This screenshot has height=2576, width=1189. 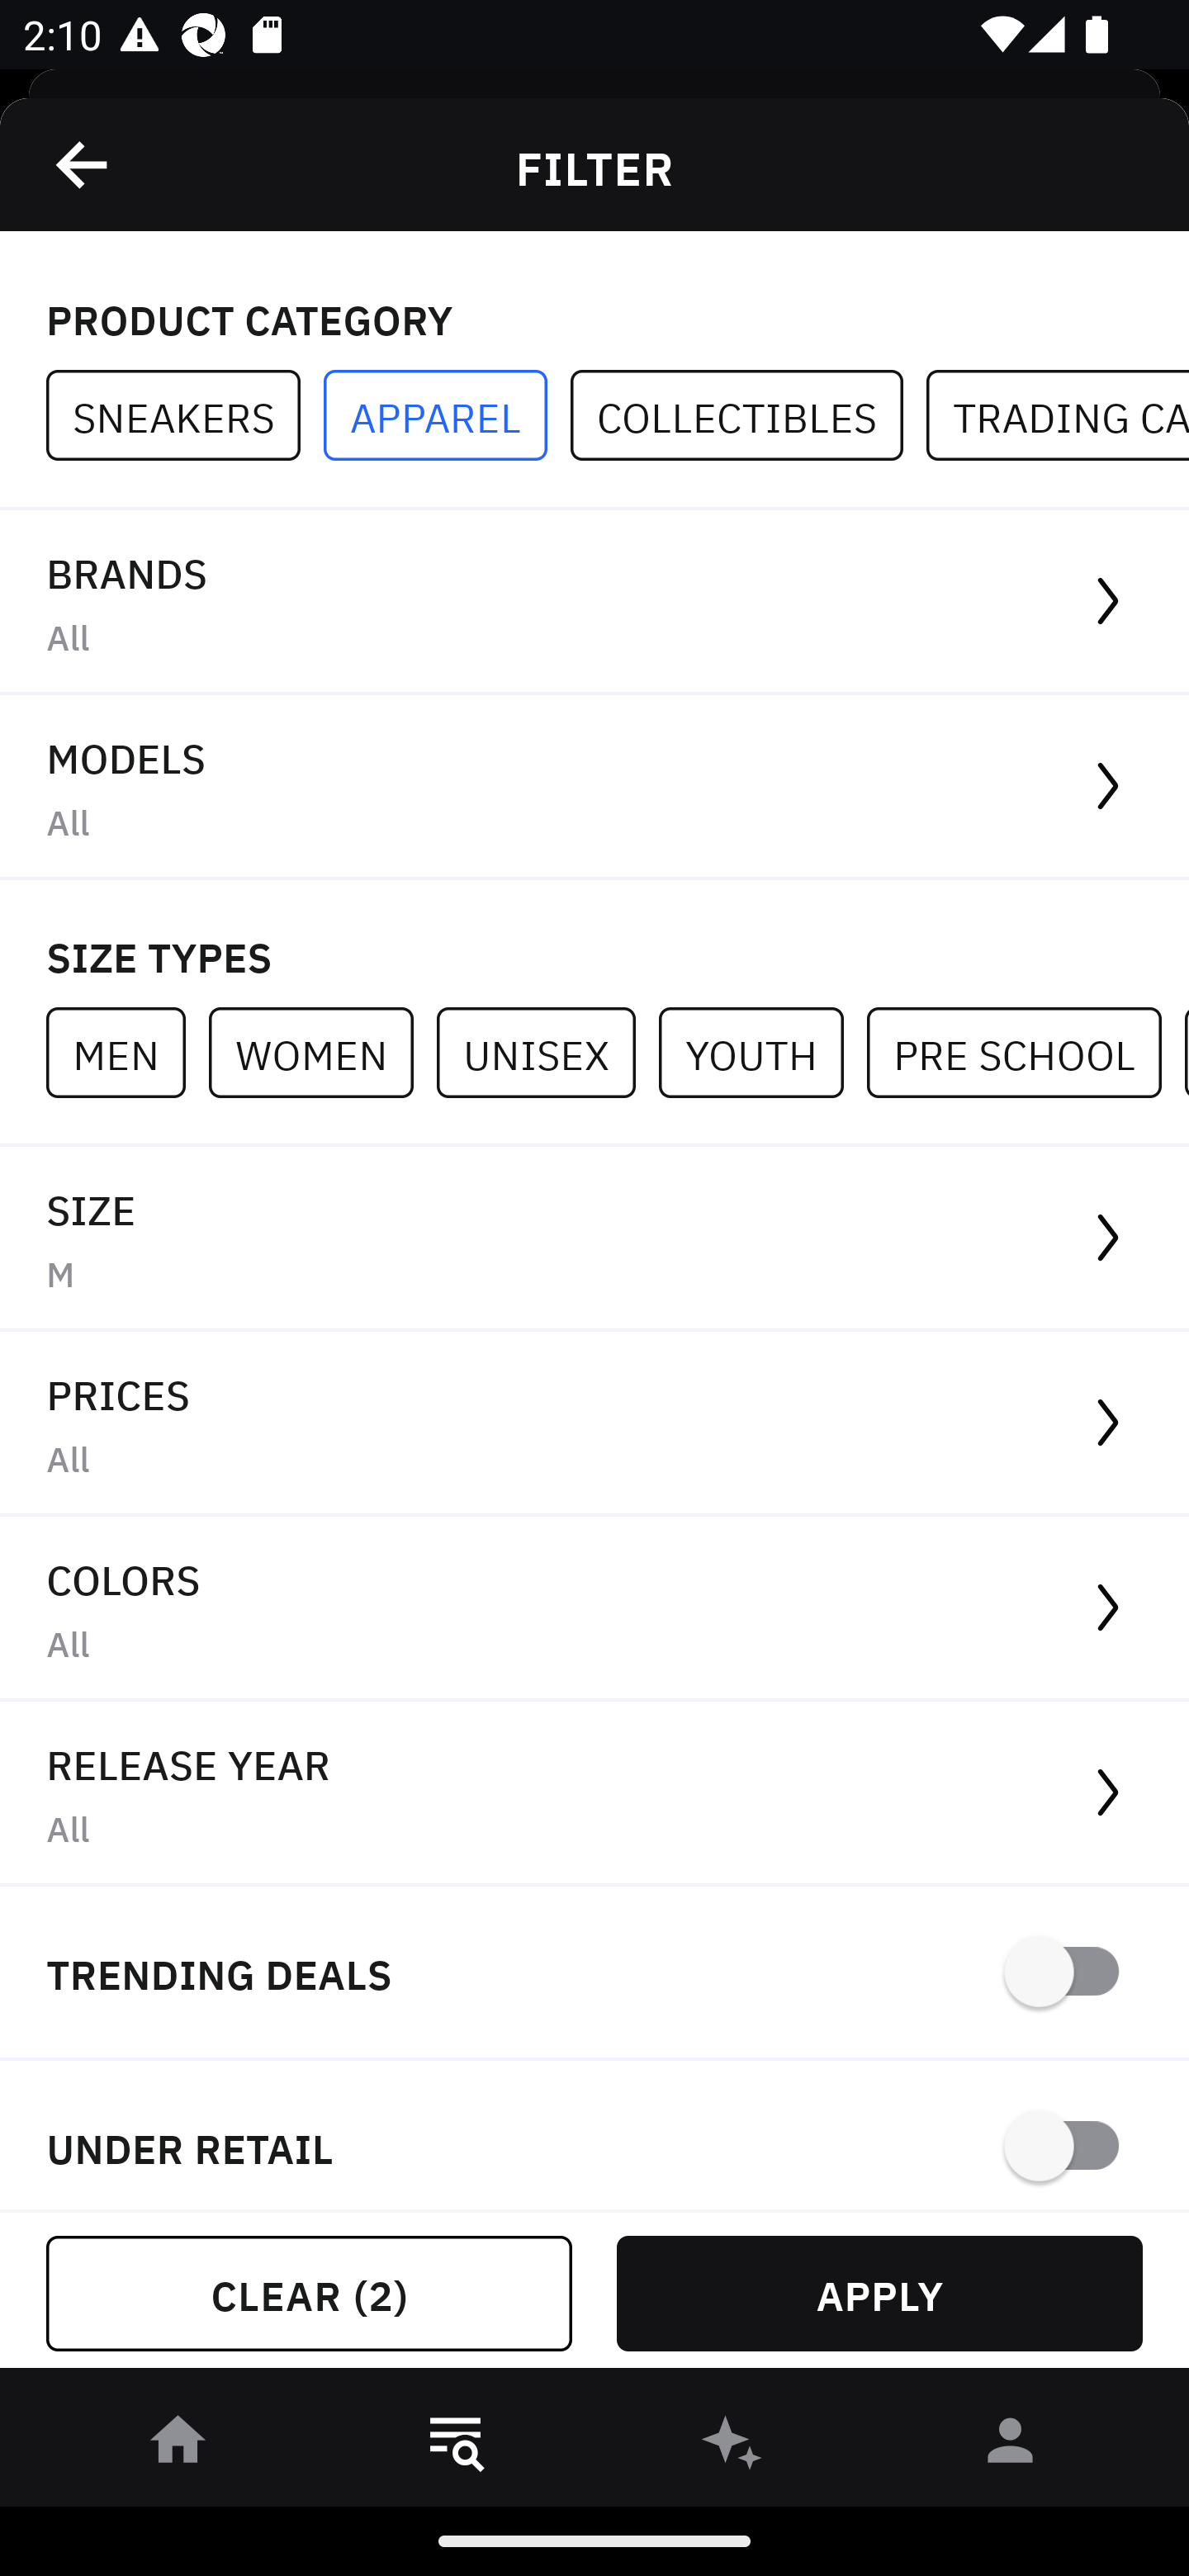 What do you see at coordinates (762, 1052) in the screenshot?
I see `YOUTH` at bounding box center [762, 1052].